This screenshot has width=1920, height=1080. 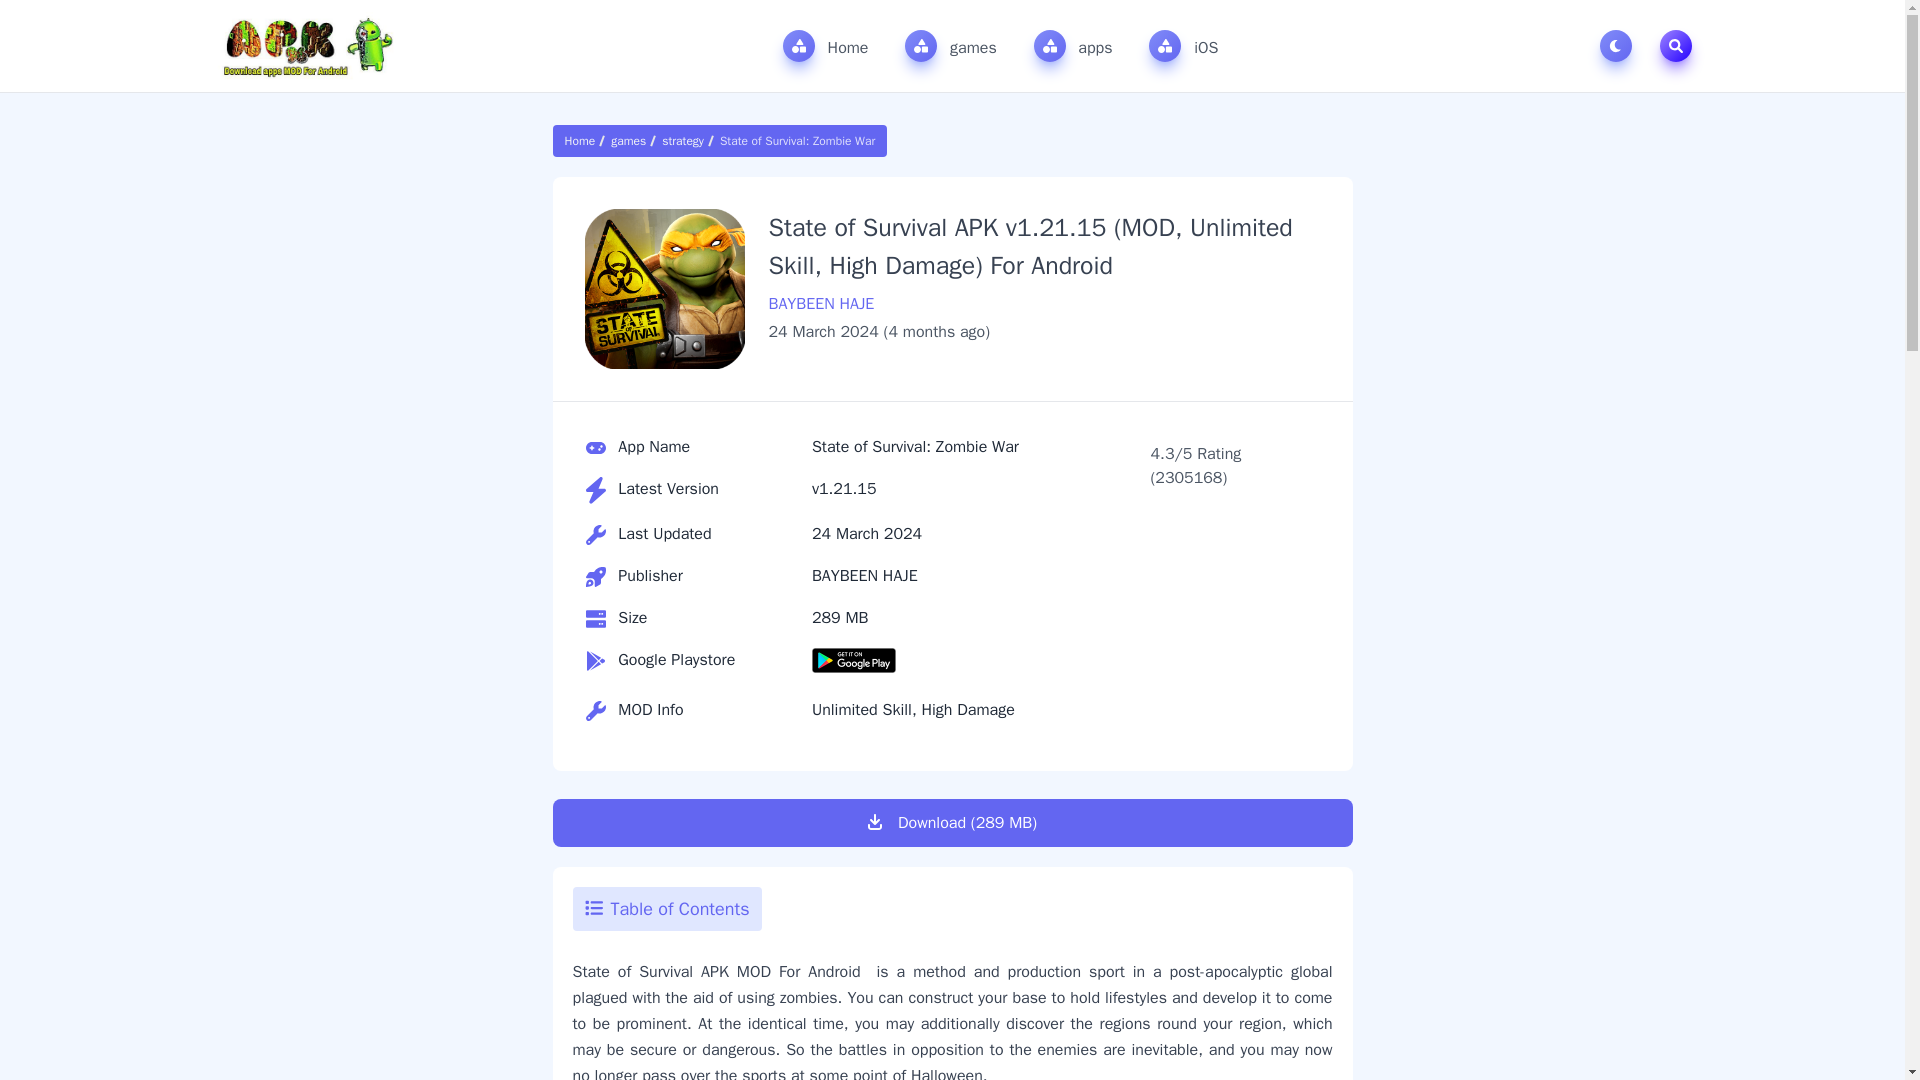 What do you see at coordinates (583, 140) in the screenshot?
I see `Home` at bounding box center [583, 140].